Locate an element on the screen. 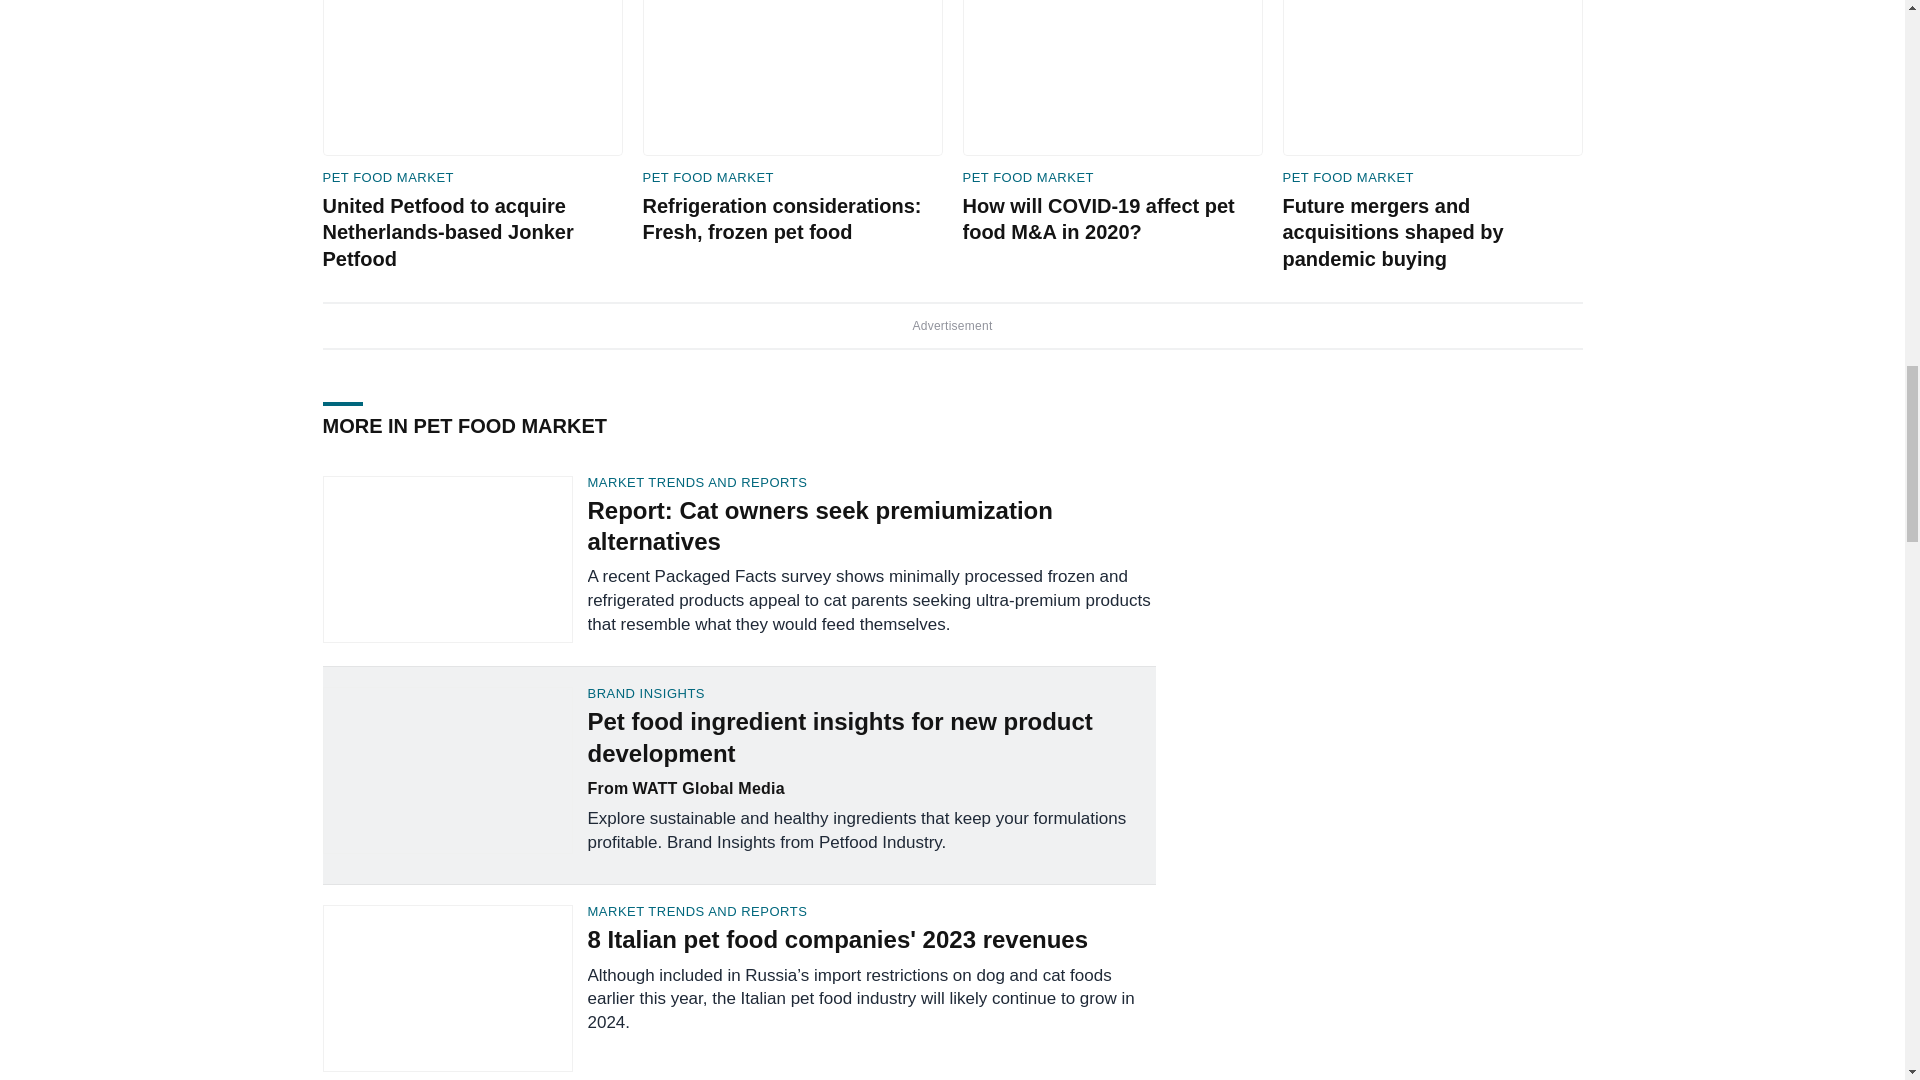  Pet Food Market is located at coordinates (1028, 178).